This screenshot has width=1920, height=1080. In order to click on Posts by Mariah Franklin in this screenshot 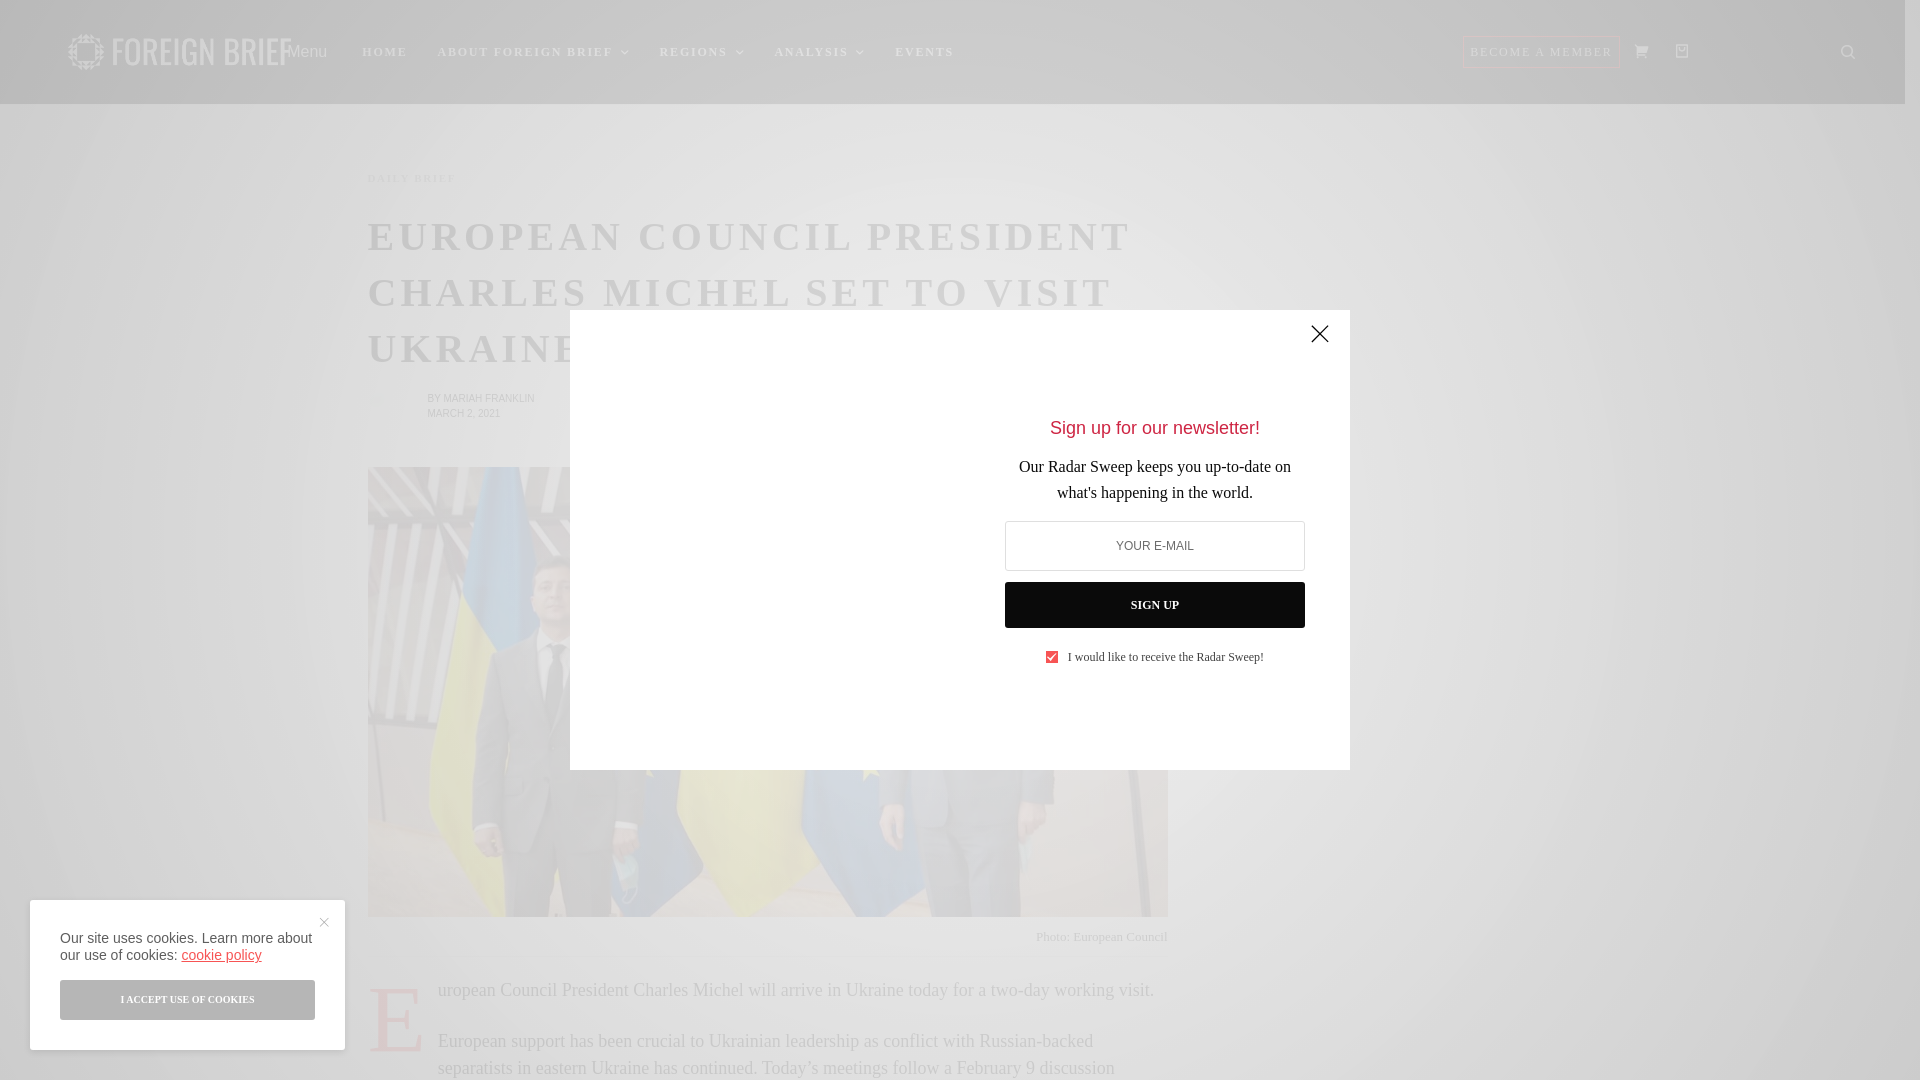, I will do `click(488, 398)`.